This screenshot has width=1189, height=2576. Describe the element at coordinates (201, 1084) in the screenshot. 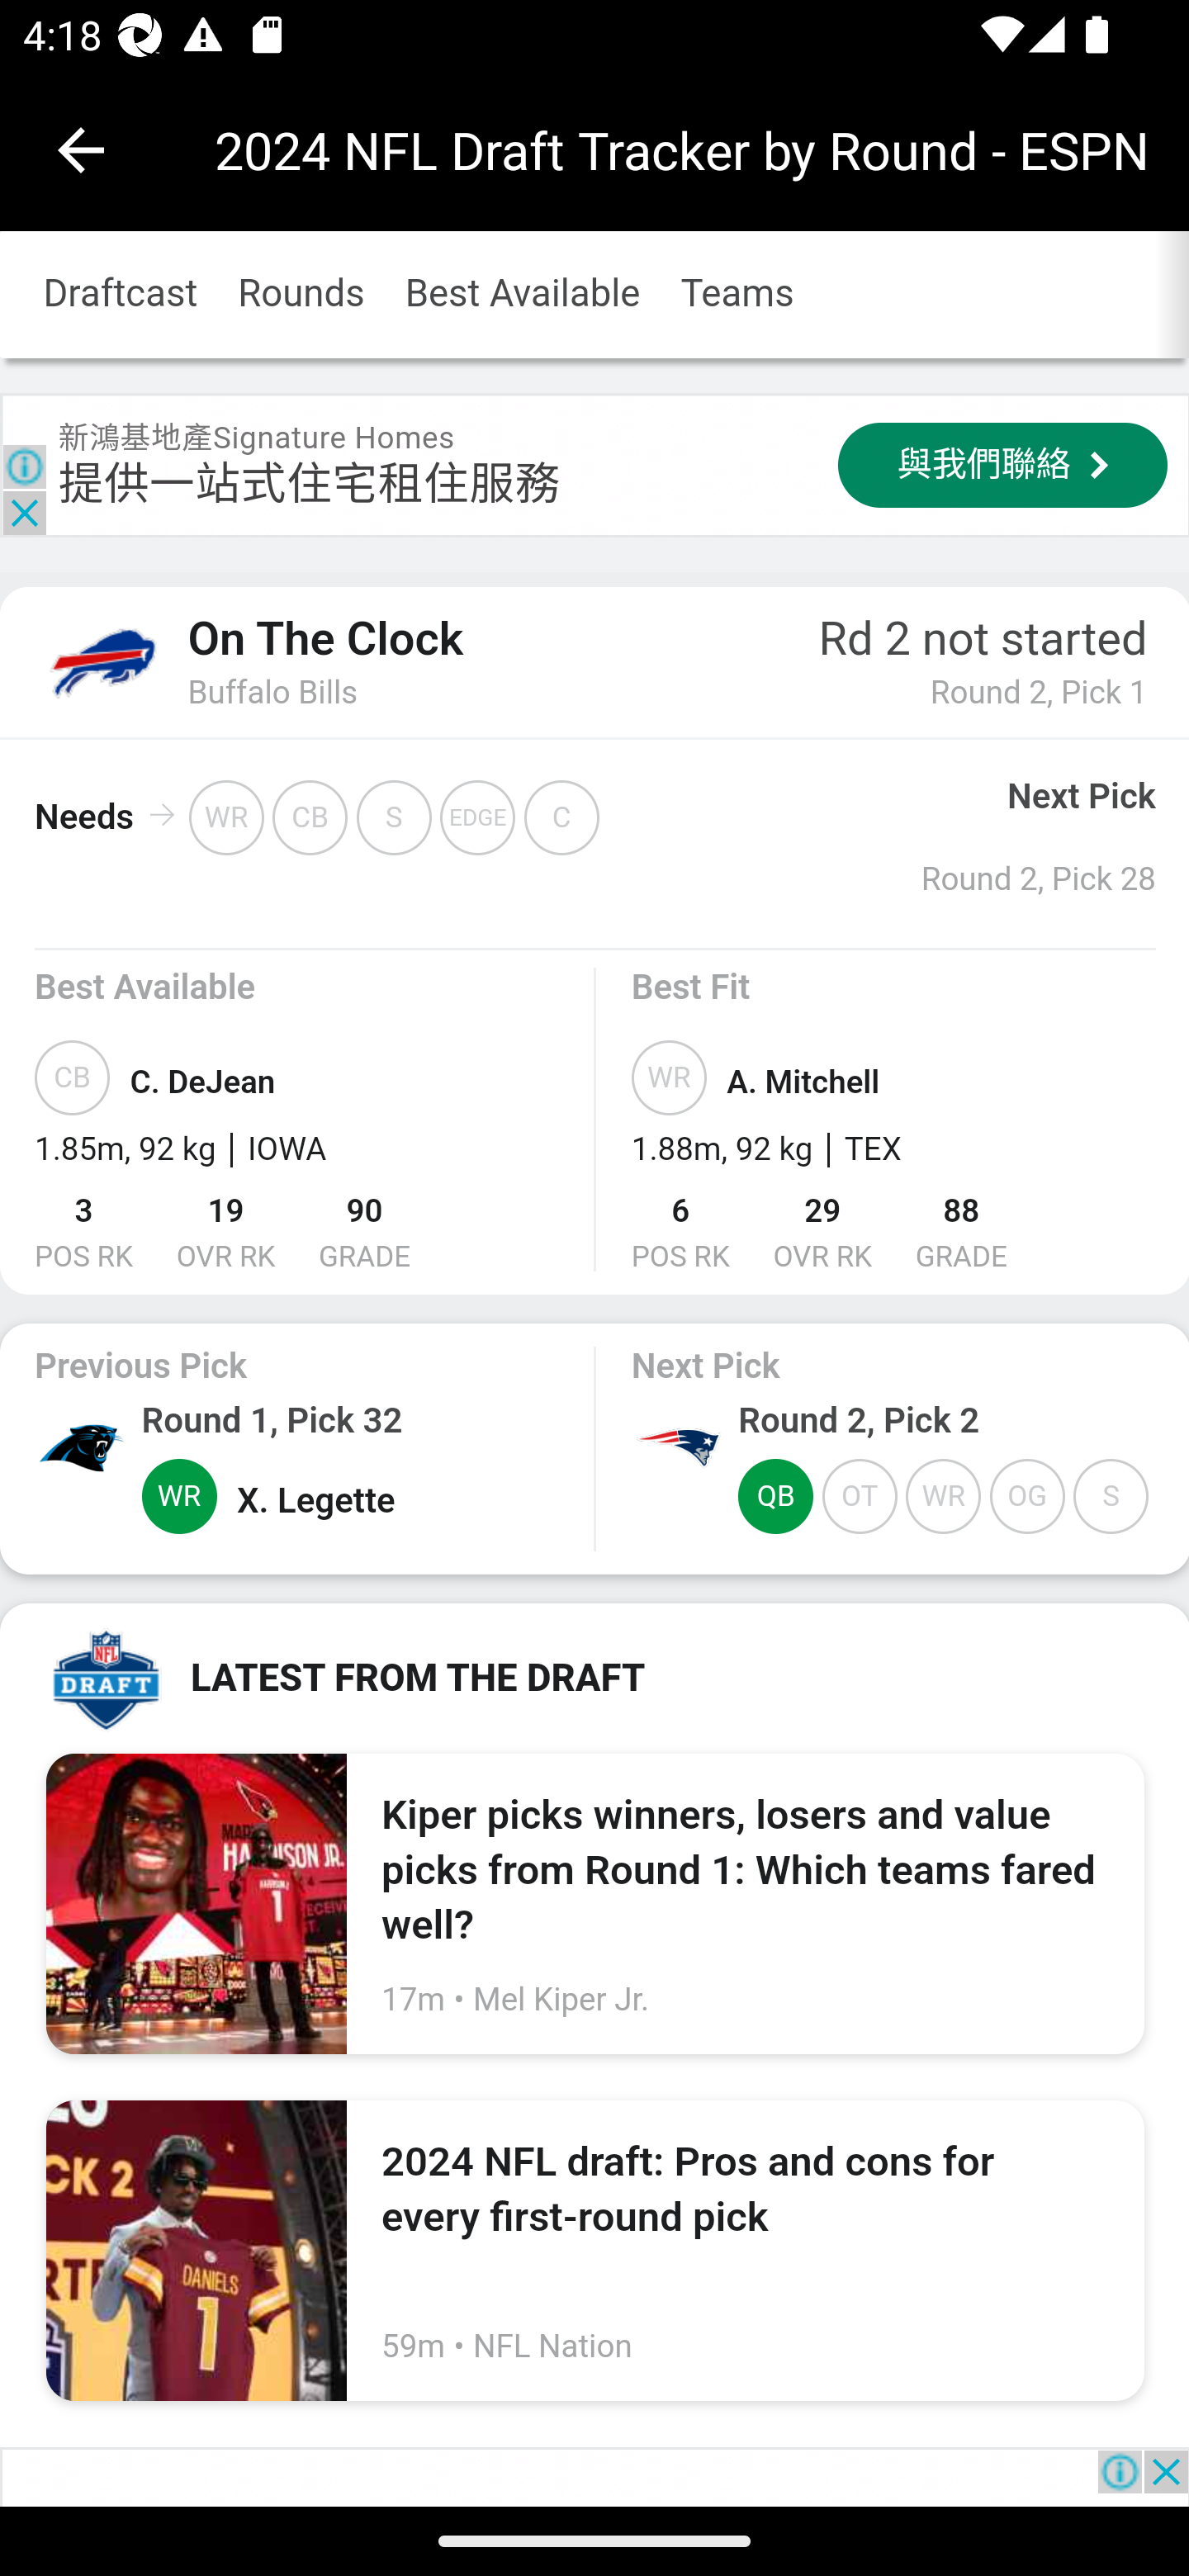

I see `C. DeJean` at that location.